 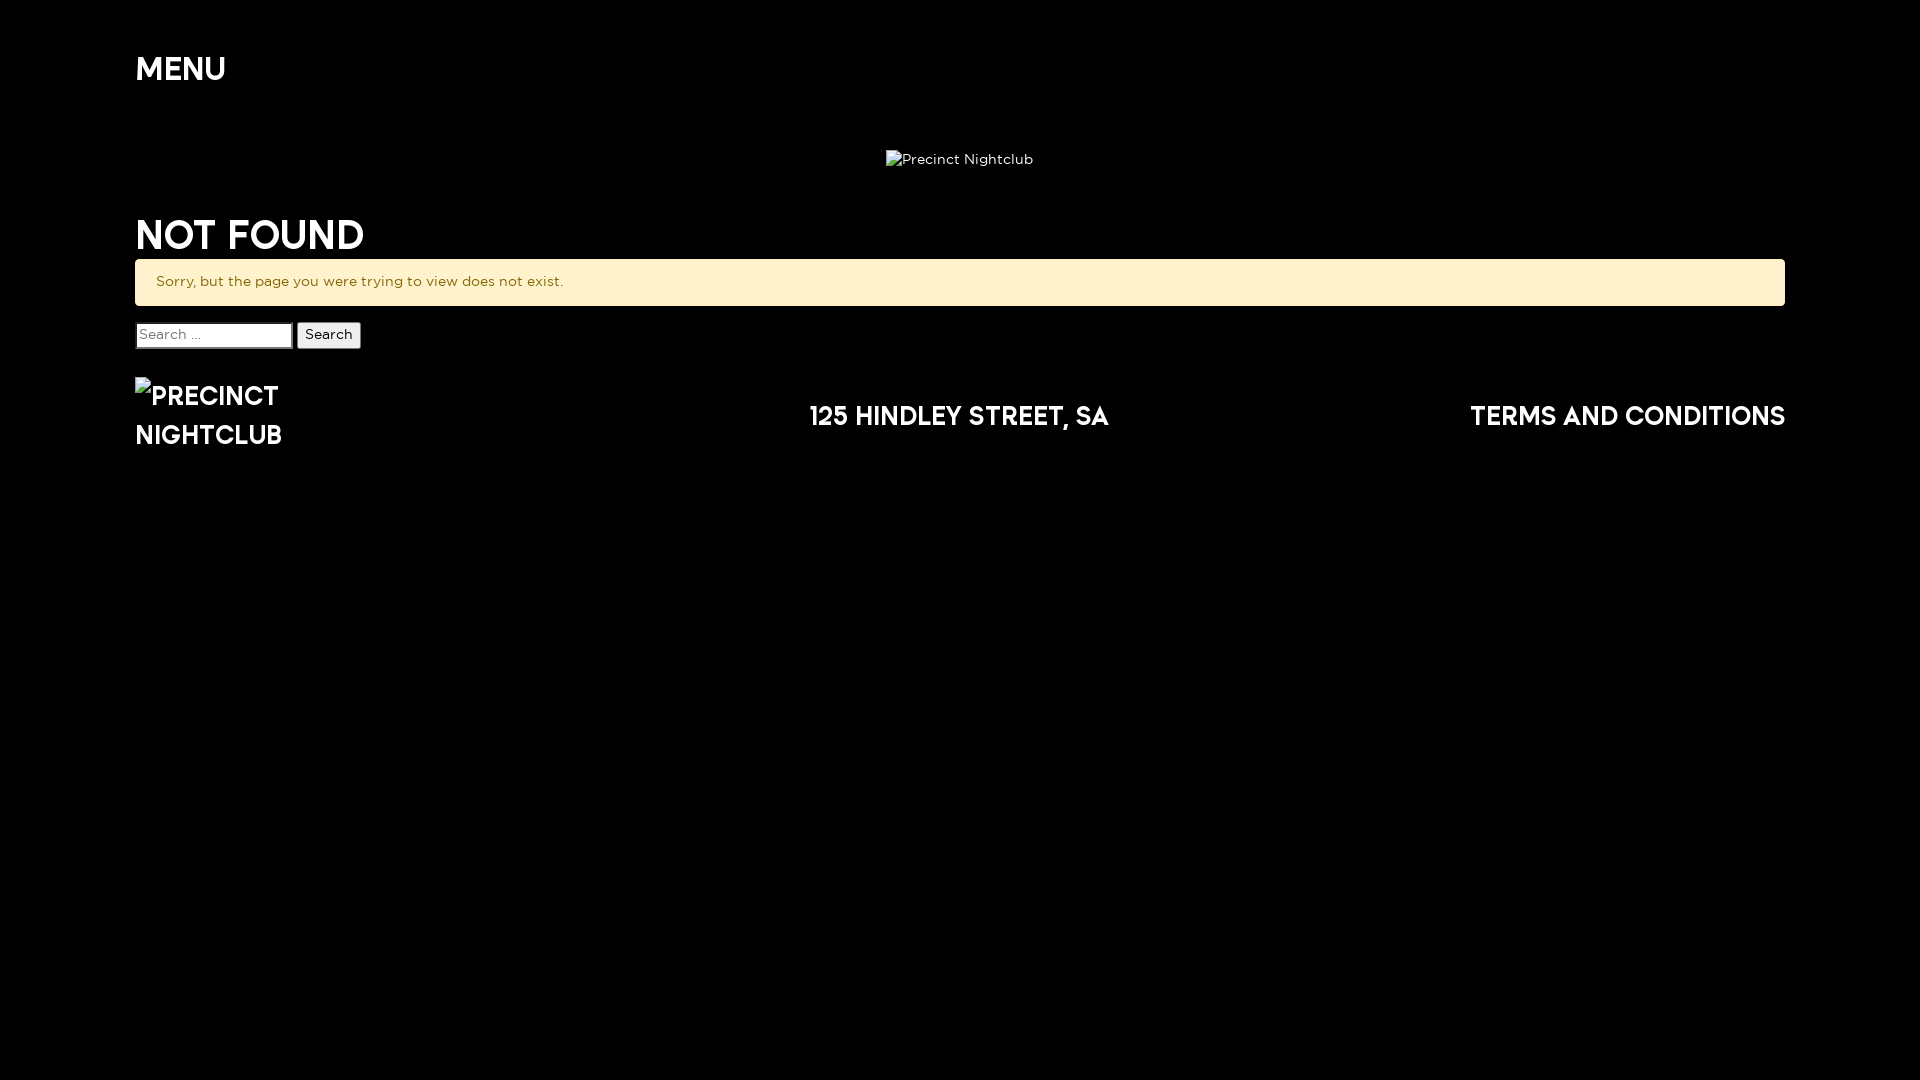 What do you see at coordinates (180, 69) in the screenshot?
I see `MENU` at bounding box center [180, 69].